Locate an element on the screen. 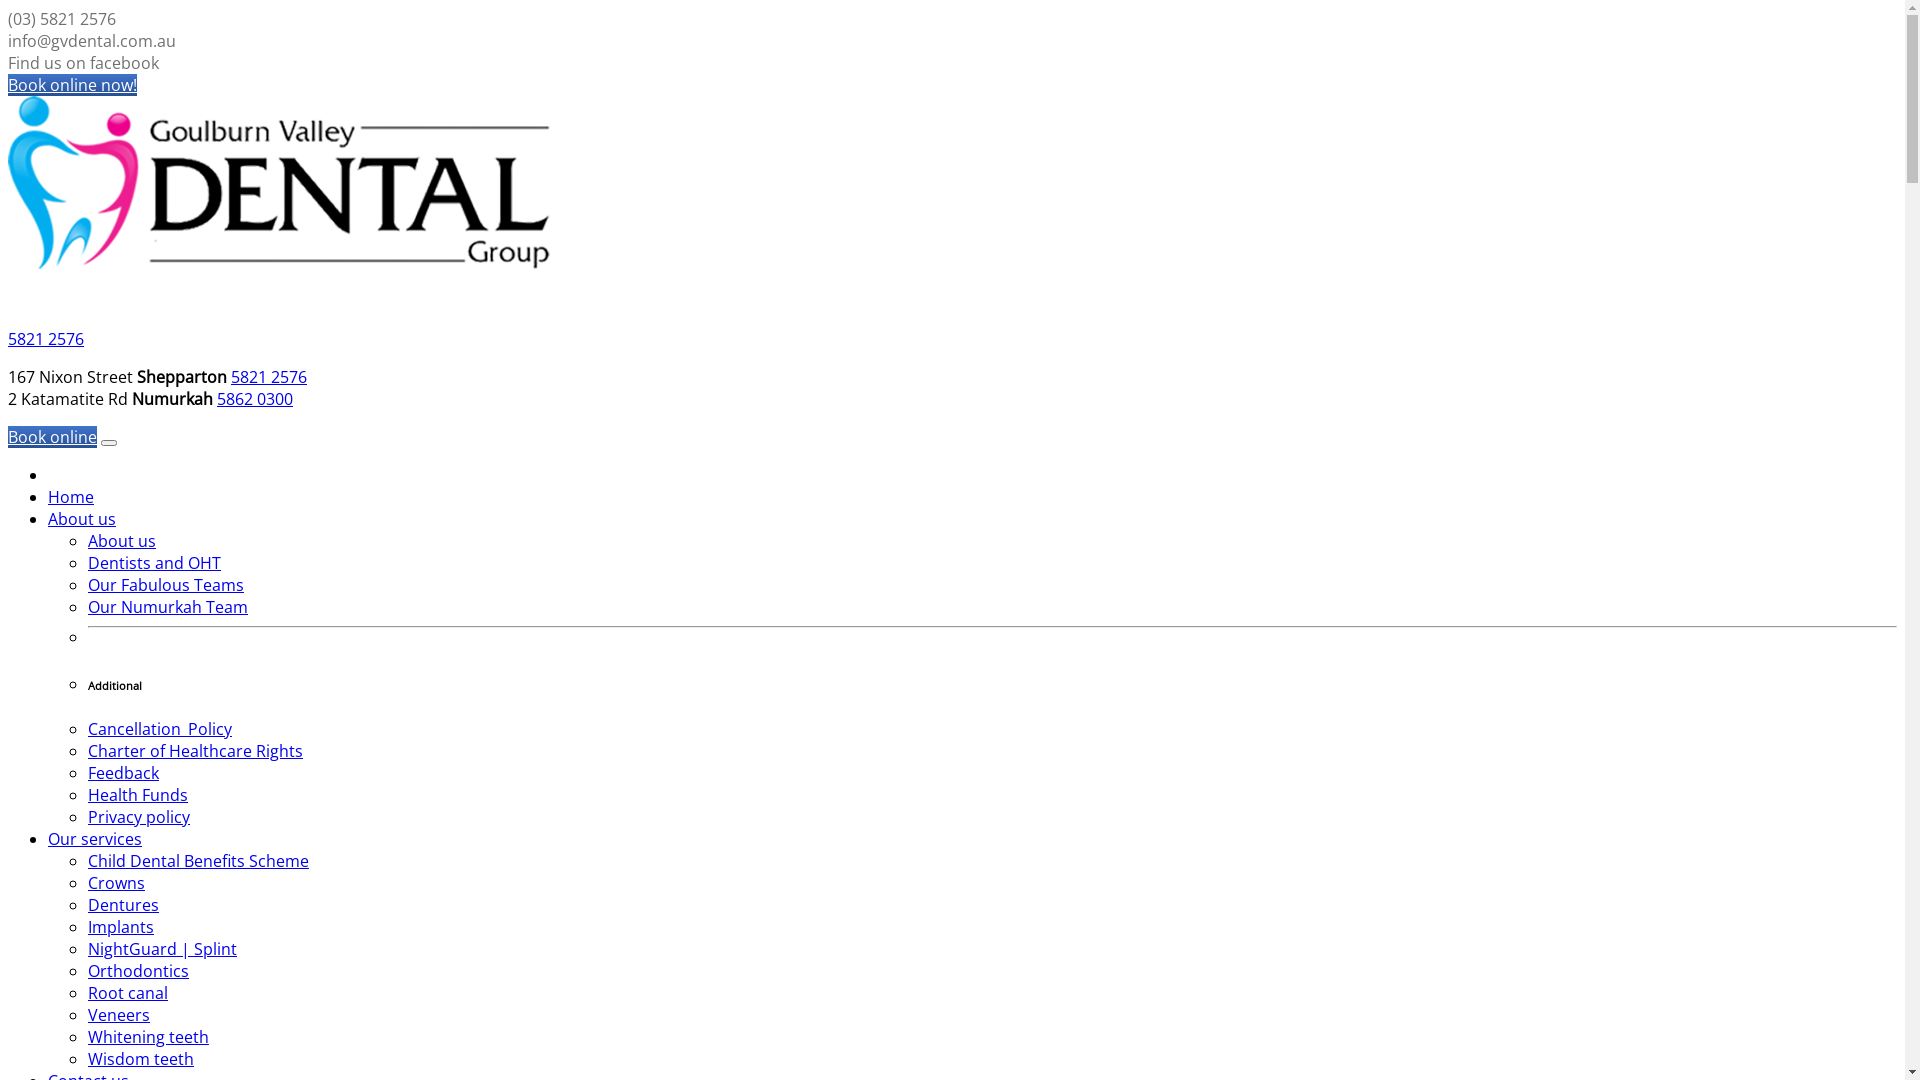  Our Numurkah Team is located at coordinates (168, 607).